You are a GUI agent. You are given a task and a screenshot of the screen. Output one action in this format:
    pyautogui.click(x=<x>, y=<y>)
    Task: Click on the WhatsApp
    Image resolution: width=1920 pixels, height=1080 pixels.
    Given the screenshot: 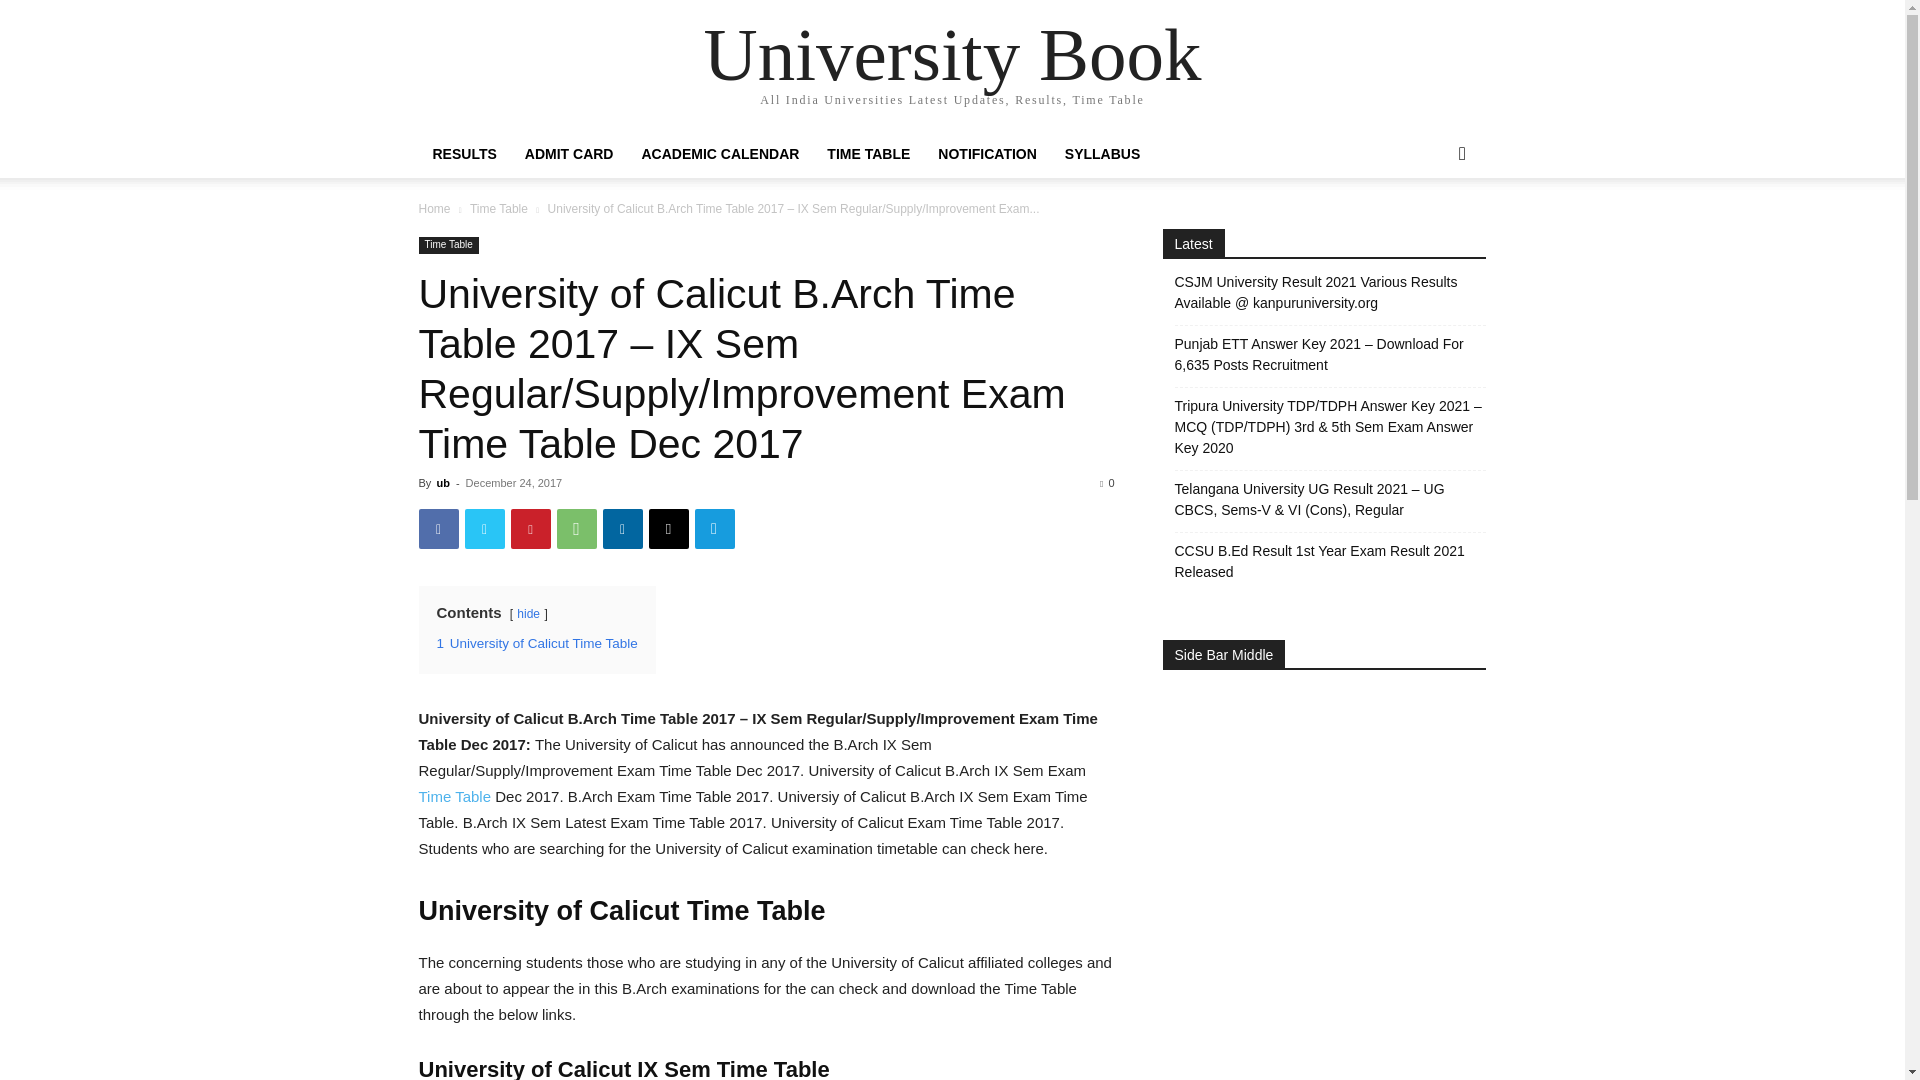 What is the action you would take?
    pyautogui.click(x=576, y=528)
    